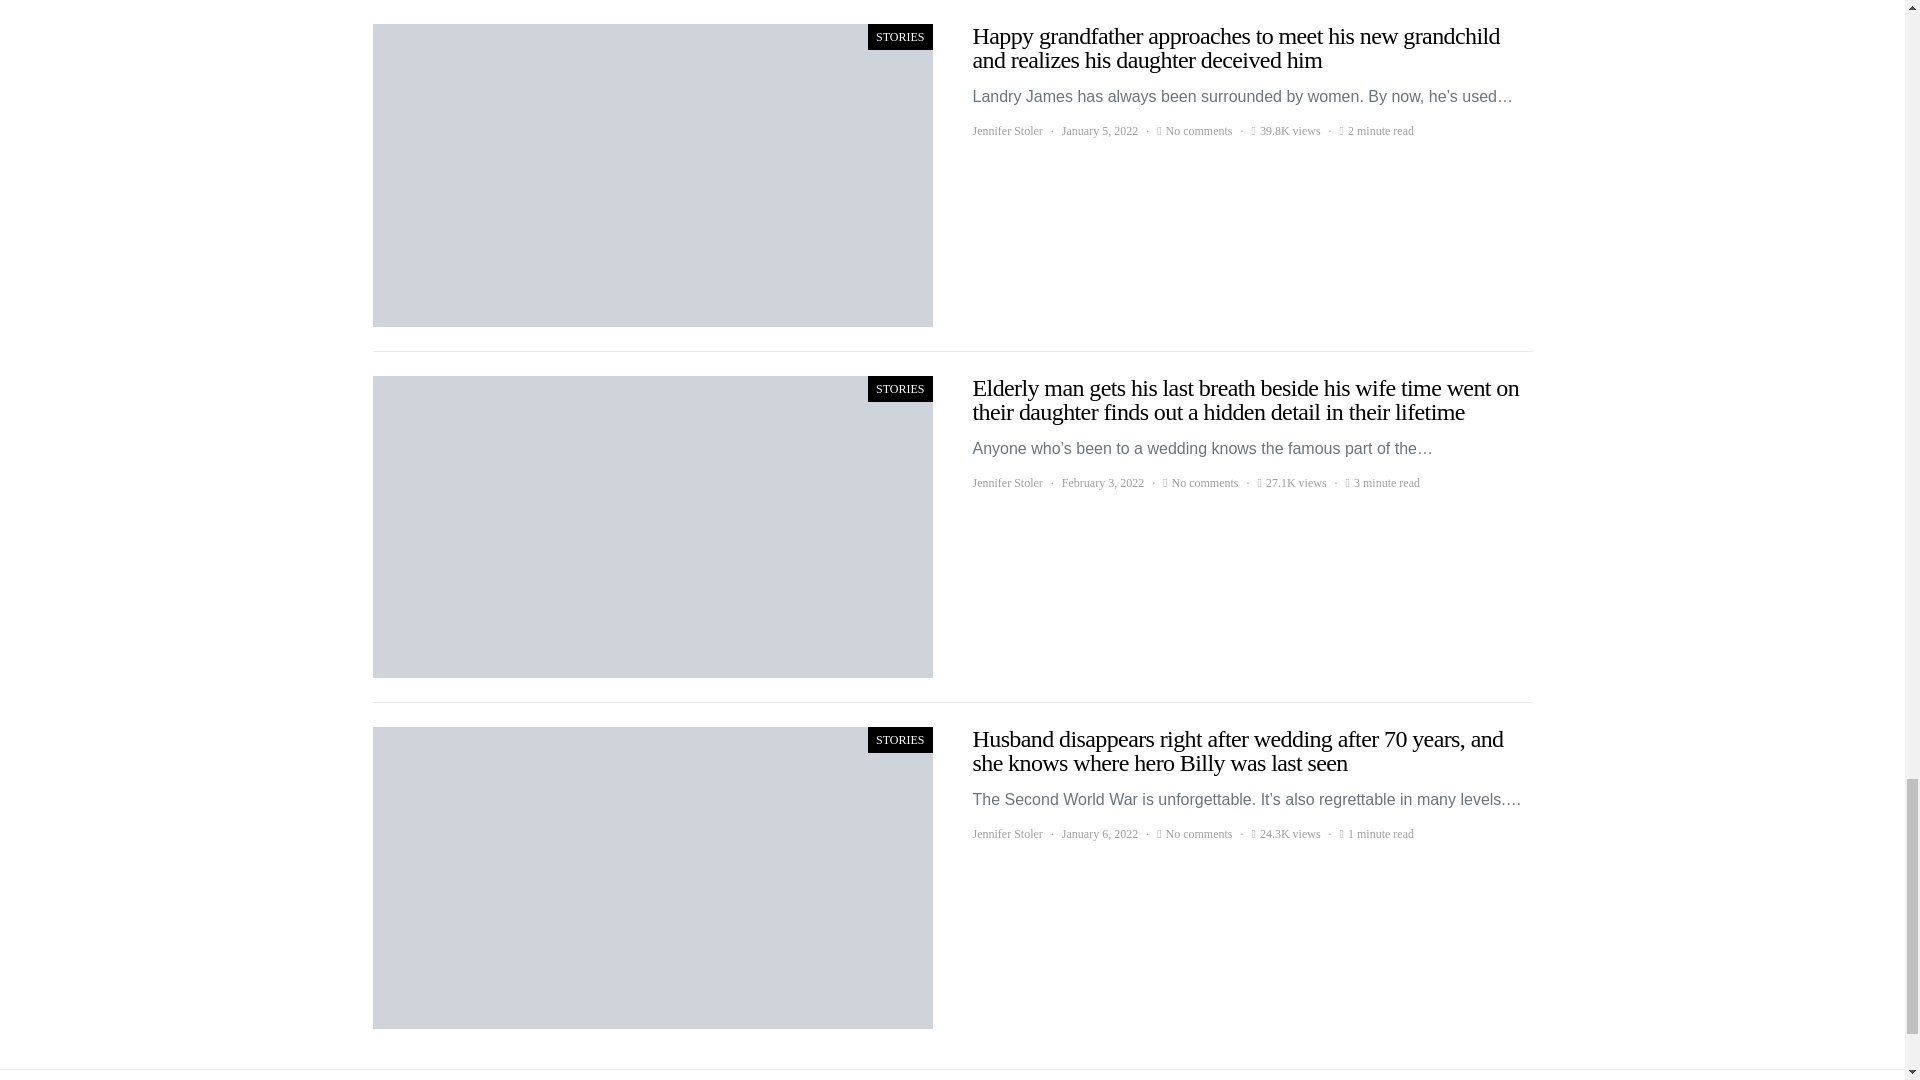  I want to click on STORIES, so click(899, 388).